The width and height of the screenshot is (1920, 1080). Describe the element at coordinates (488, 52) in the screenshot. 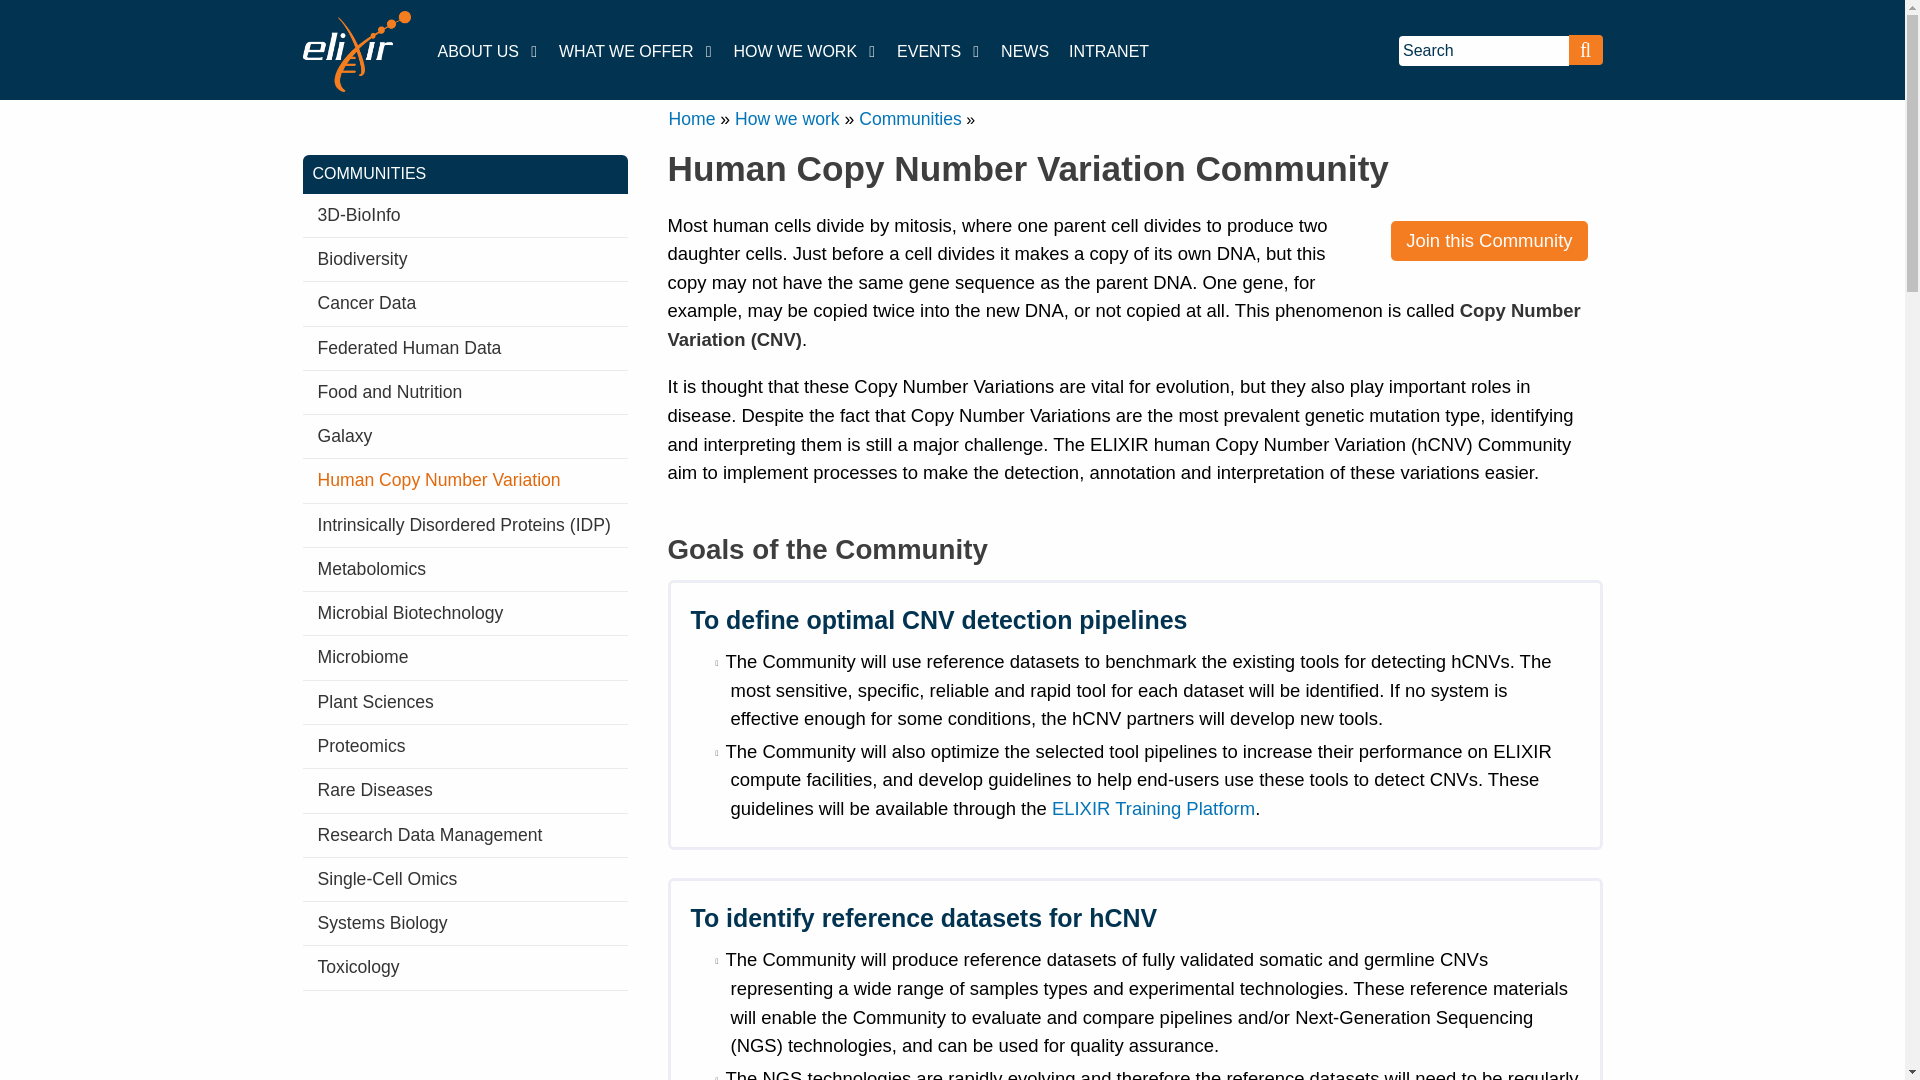

I see `ABOUT US` at that location.